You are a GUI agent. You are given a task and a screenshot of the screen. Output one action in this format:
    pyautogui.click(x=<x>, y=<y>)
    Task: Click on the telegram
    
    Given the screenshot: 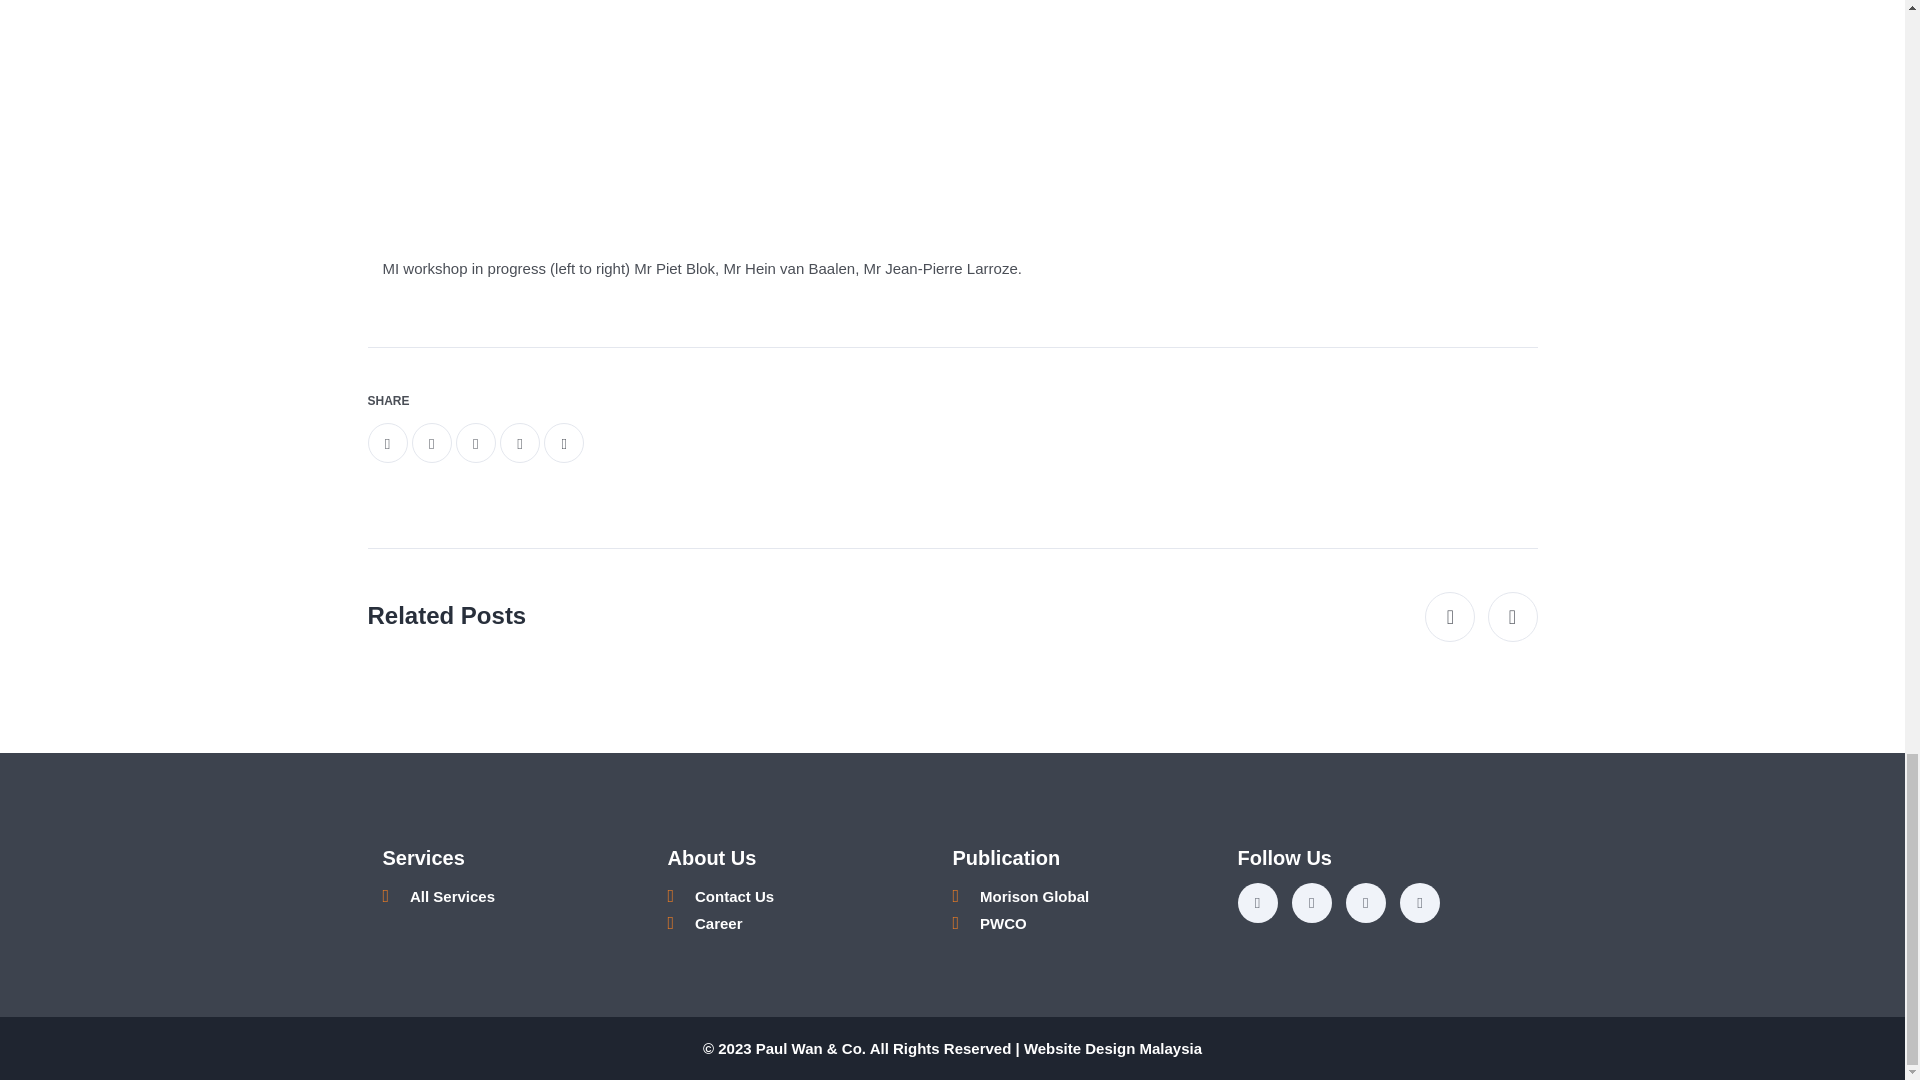 What is the action you would take?
    pyautogui.click(x=519, y=443)
    